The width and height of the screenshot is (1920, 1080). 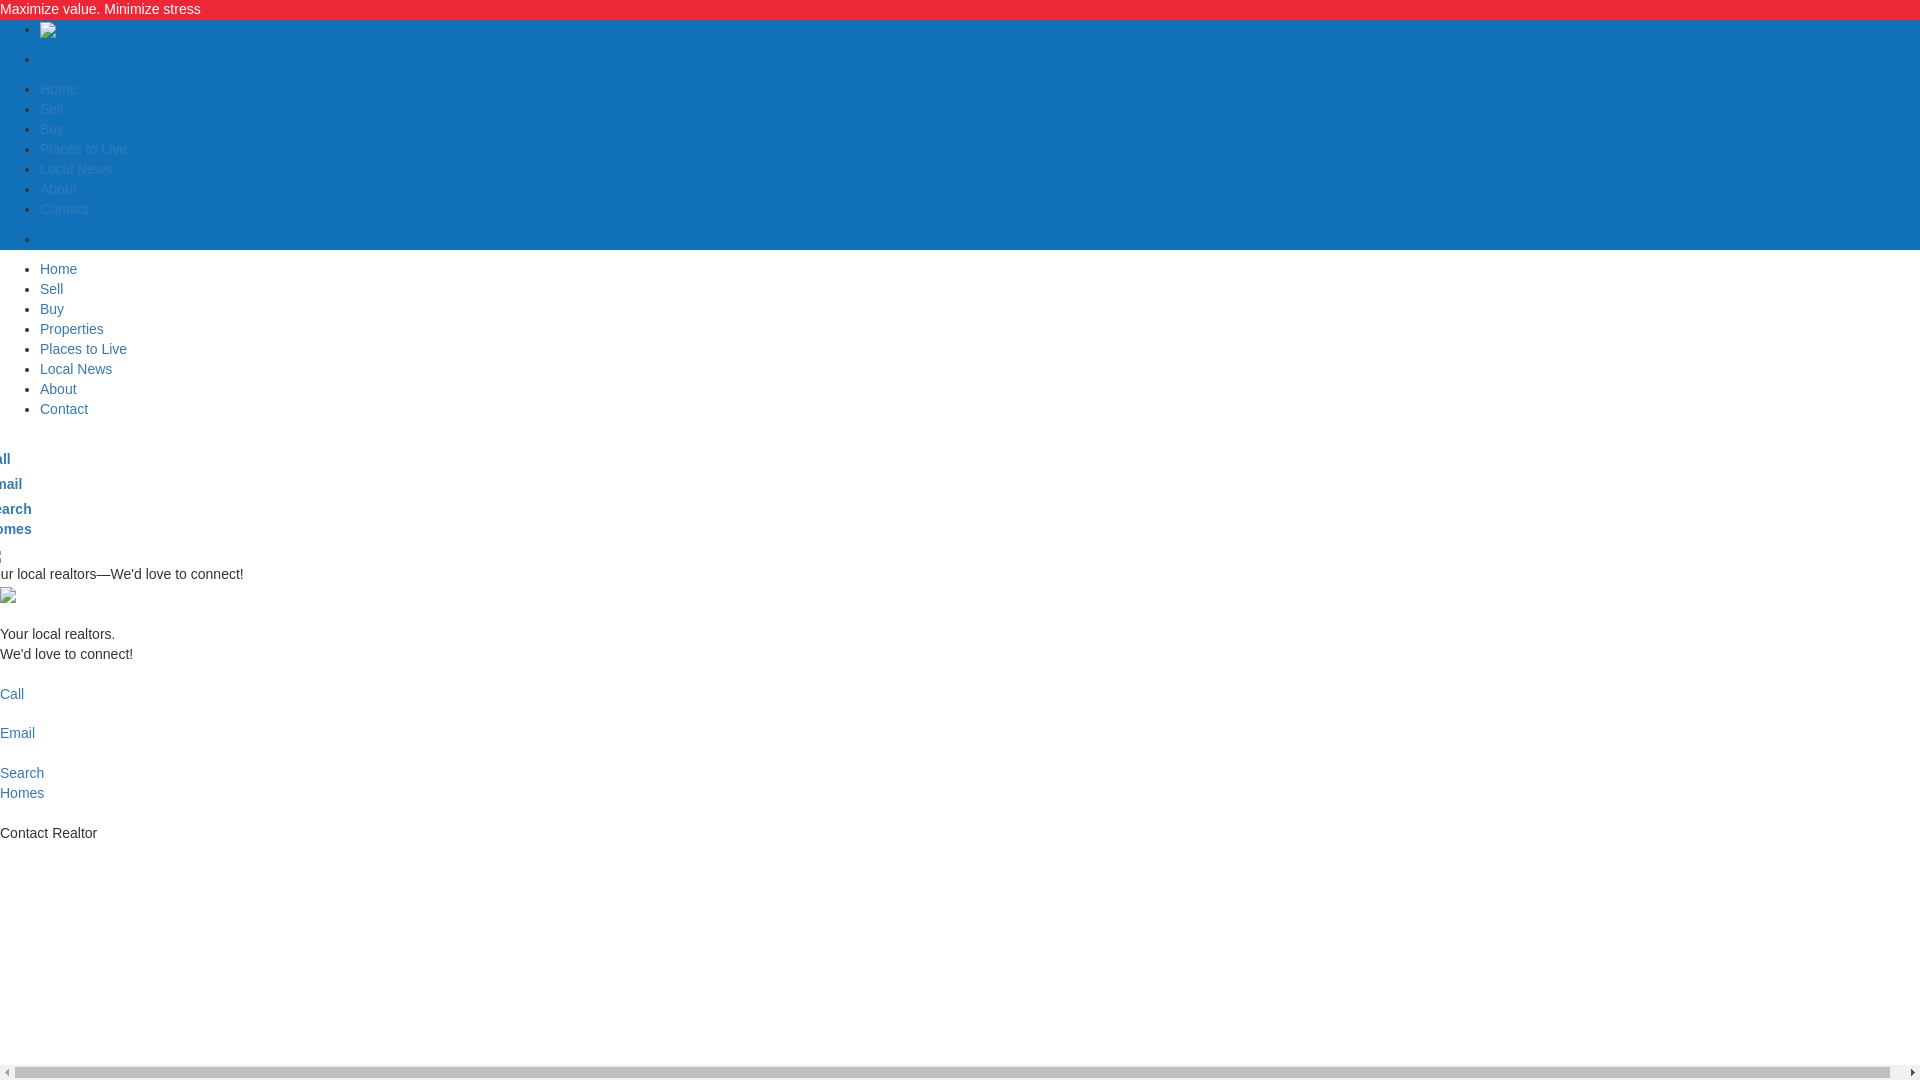 I want to click on Call, so click(x=52, y=288).